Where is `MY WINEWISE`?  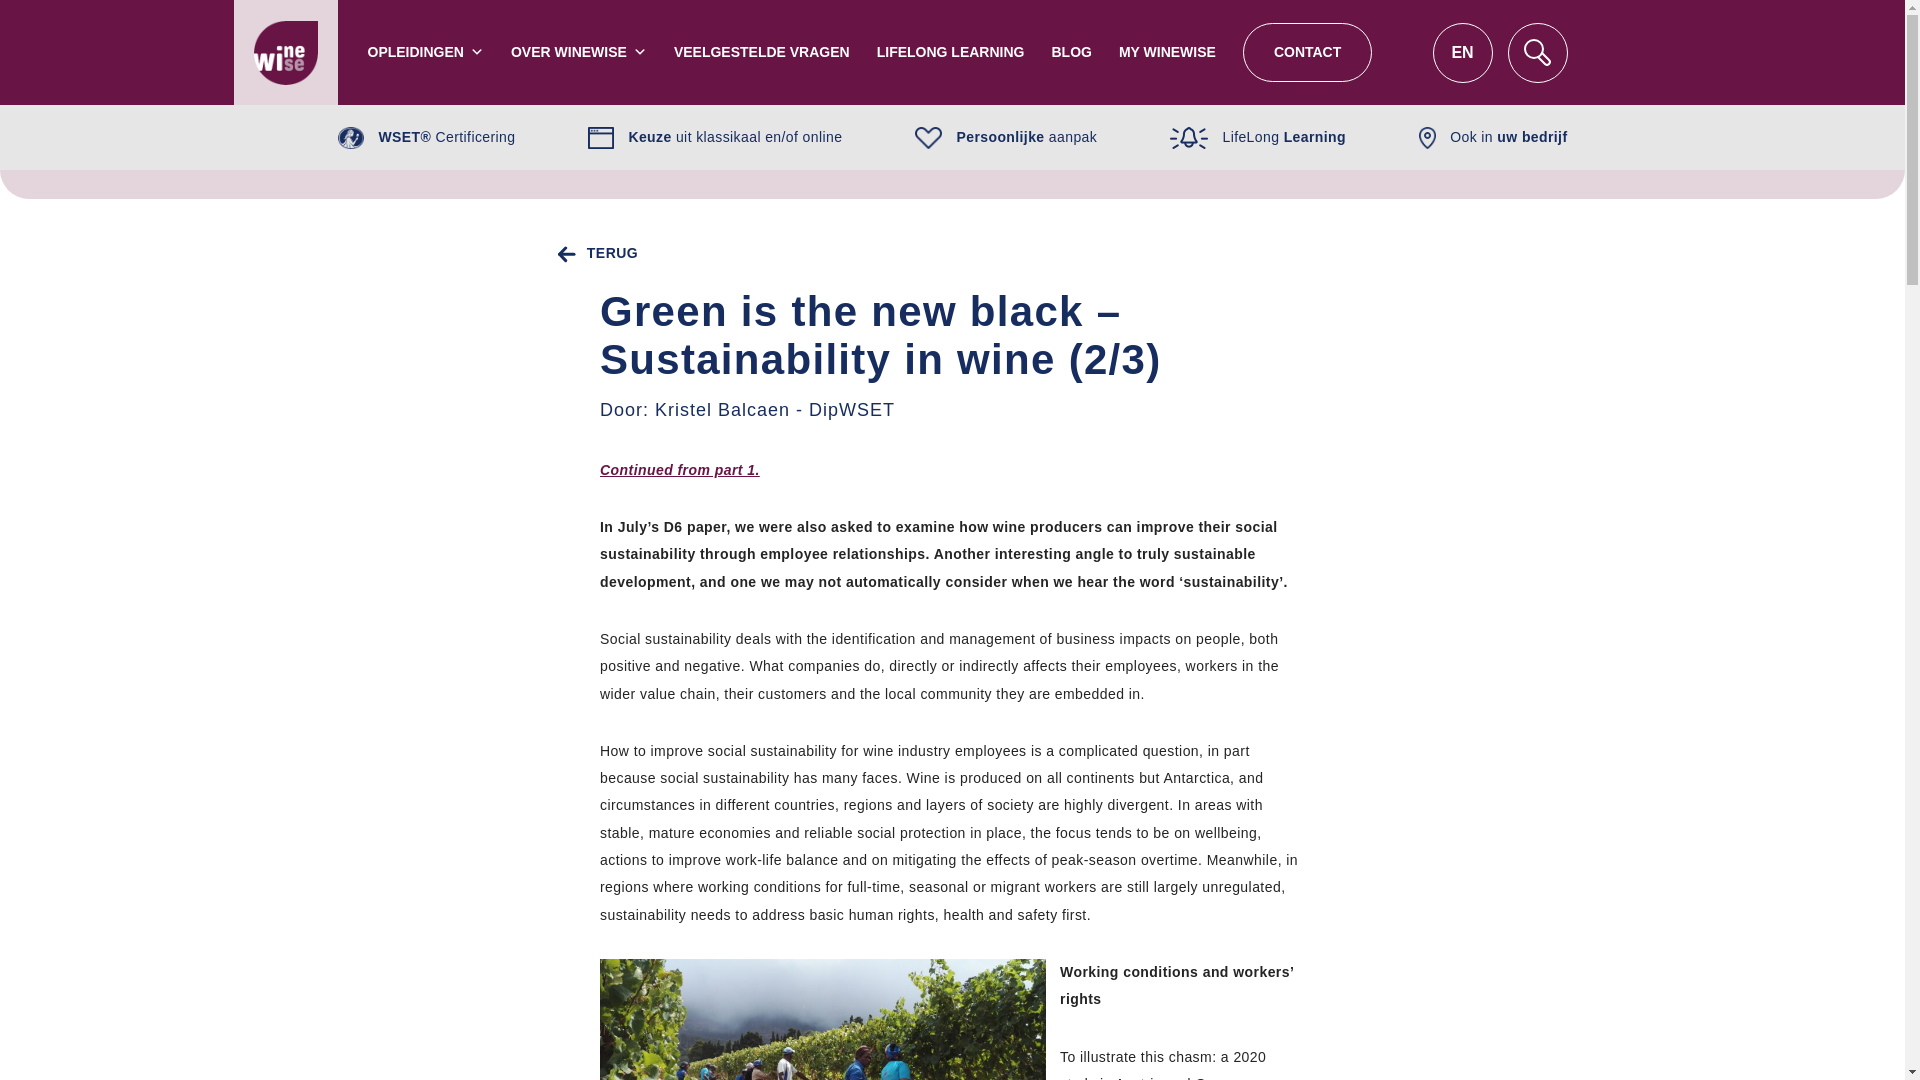
MY WINEWISE is located at coordinates (1167, 52).